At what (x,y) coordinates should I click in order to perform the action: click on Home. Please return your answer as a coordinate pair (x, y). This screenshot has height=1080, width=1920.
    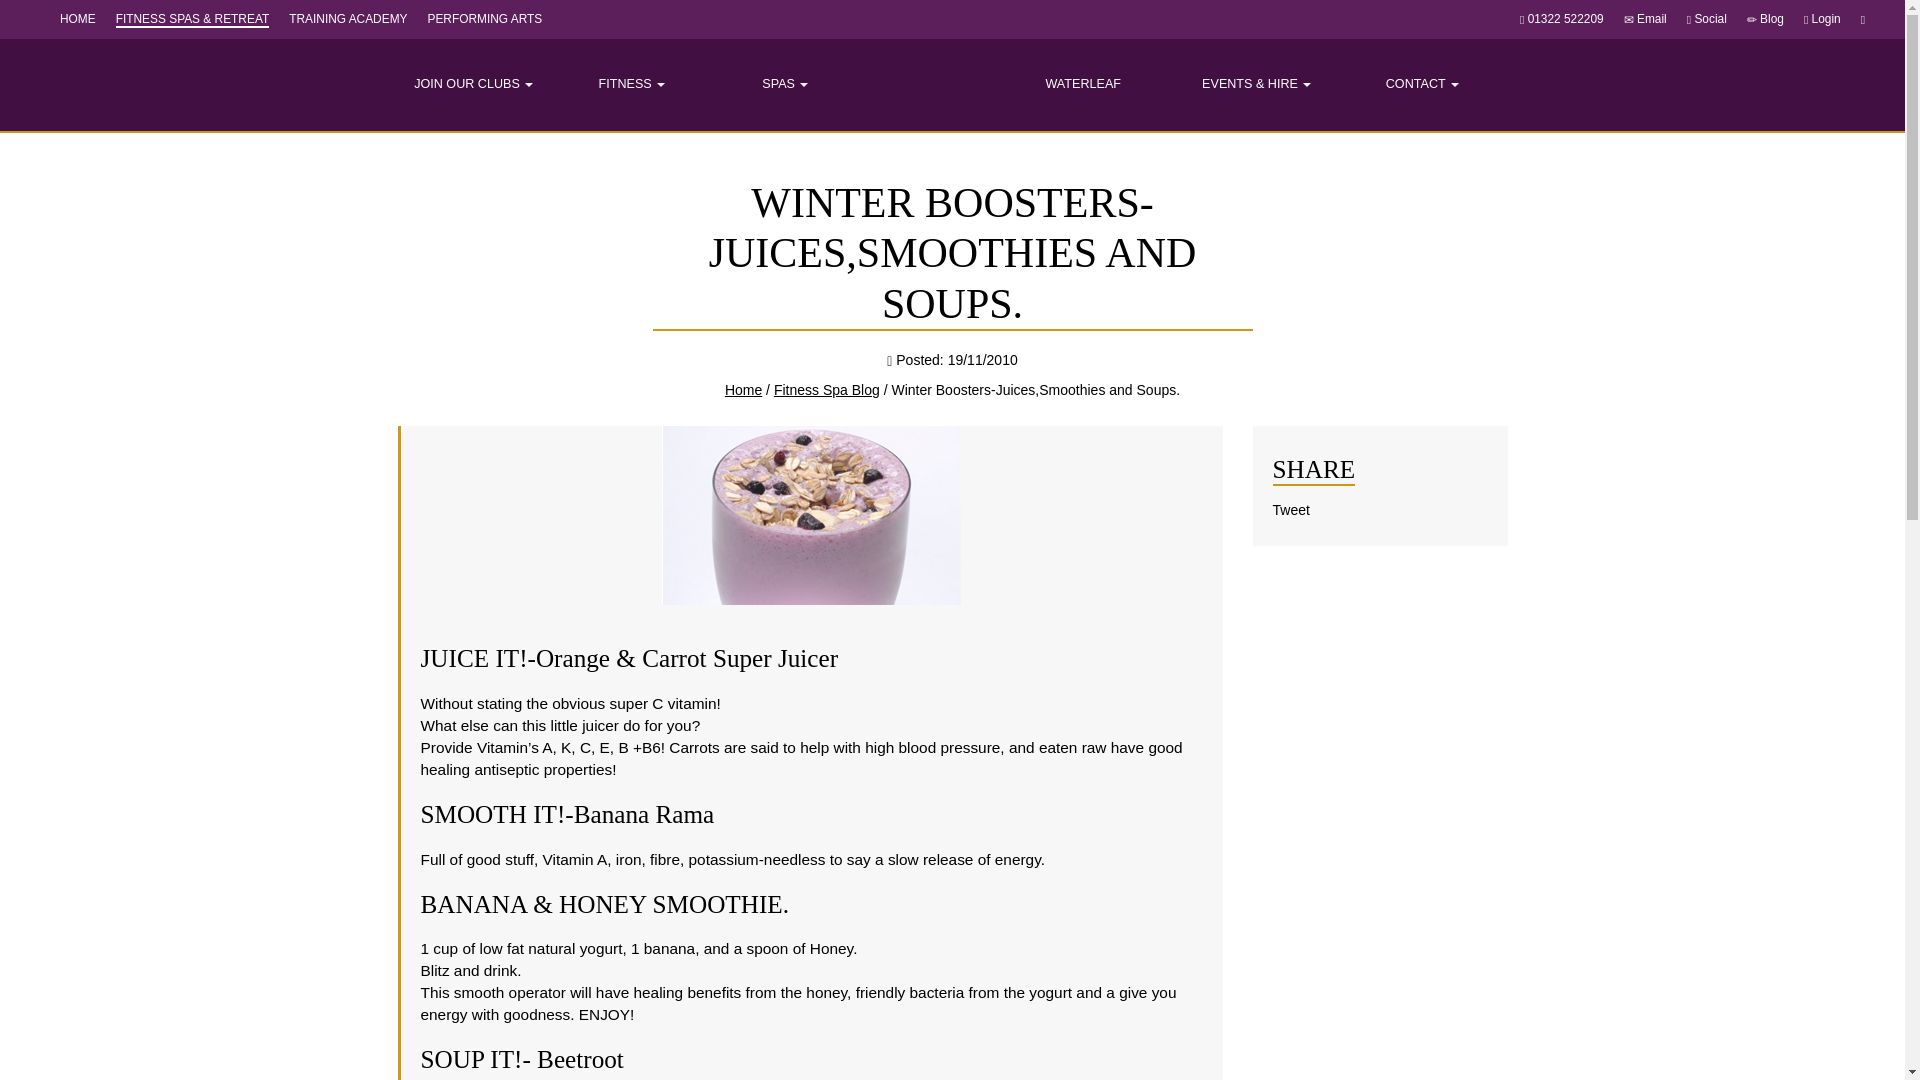
    Looking at the image, I should click on (78, 18).